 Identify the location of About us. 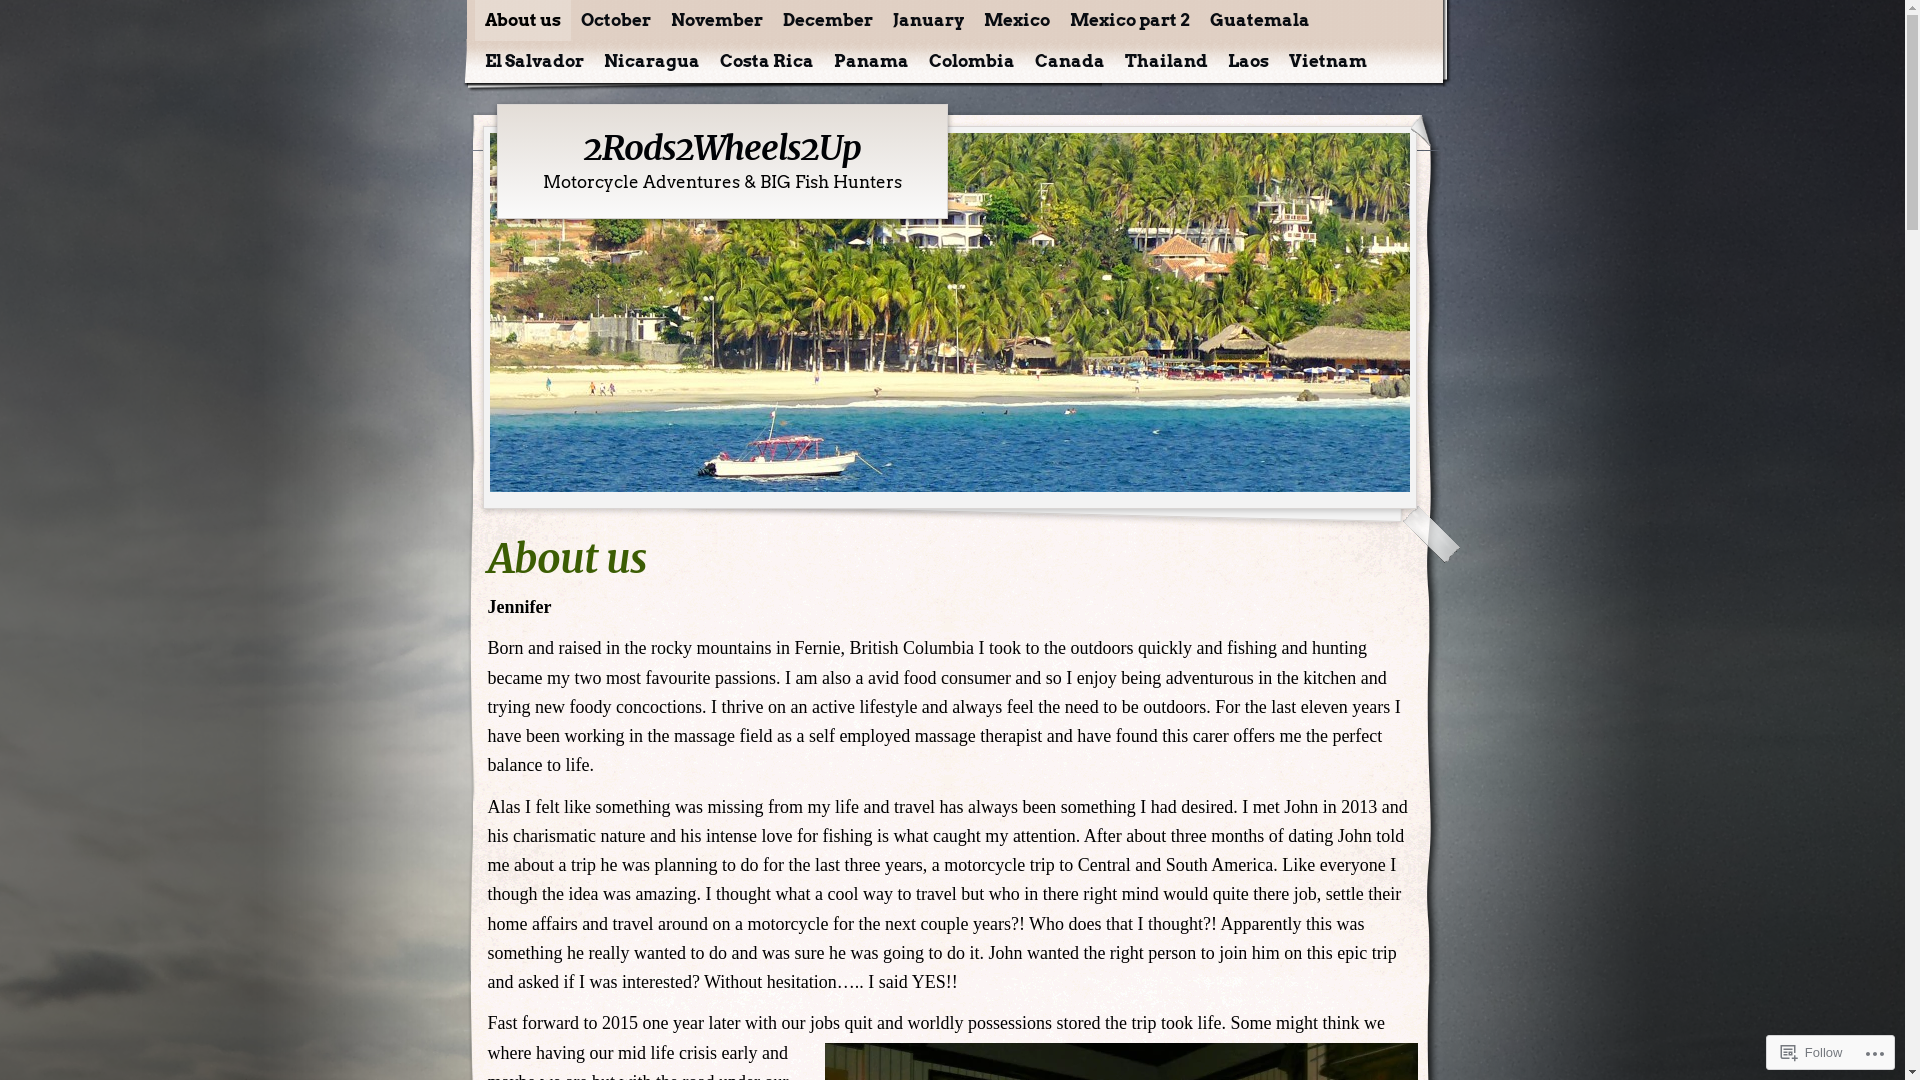
(522, 20).